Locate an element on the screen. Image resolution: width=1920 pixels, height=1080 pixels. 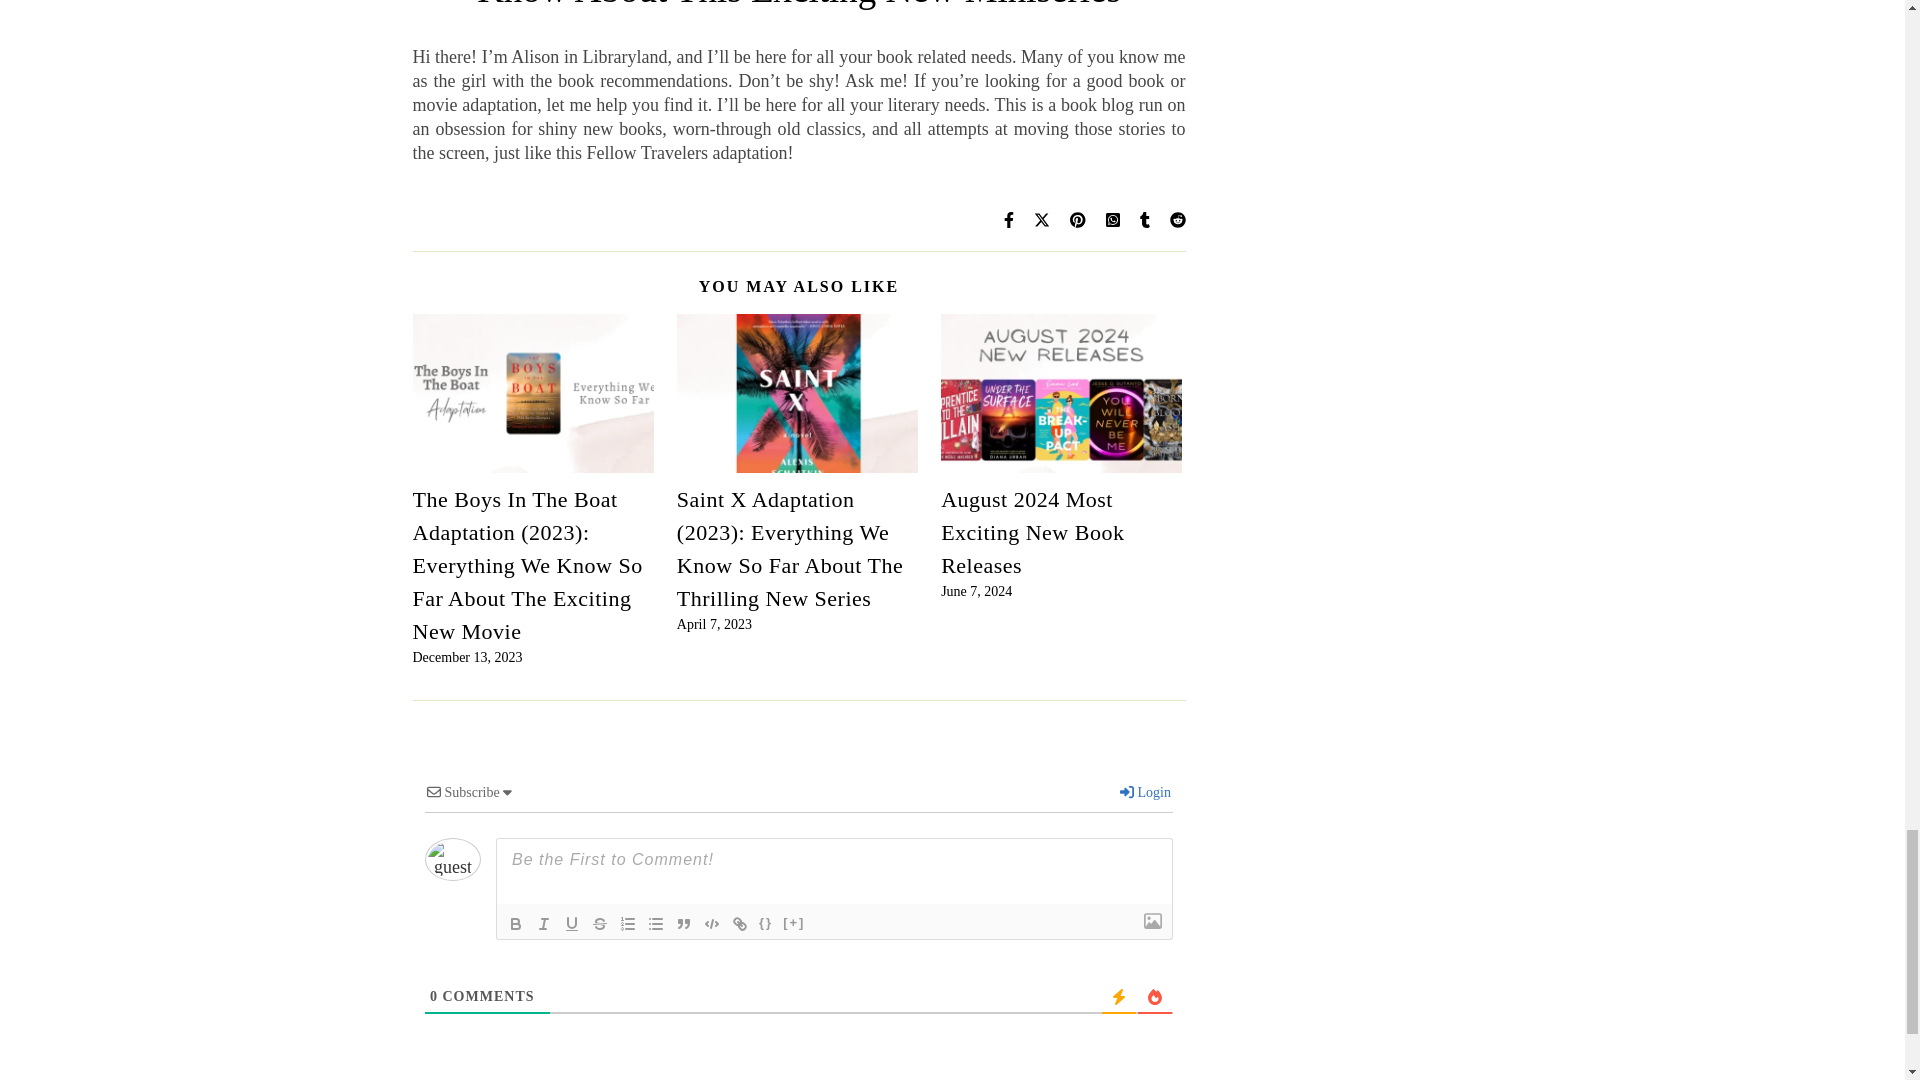
Link is located at coordinates (740, 924).